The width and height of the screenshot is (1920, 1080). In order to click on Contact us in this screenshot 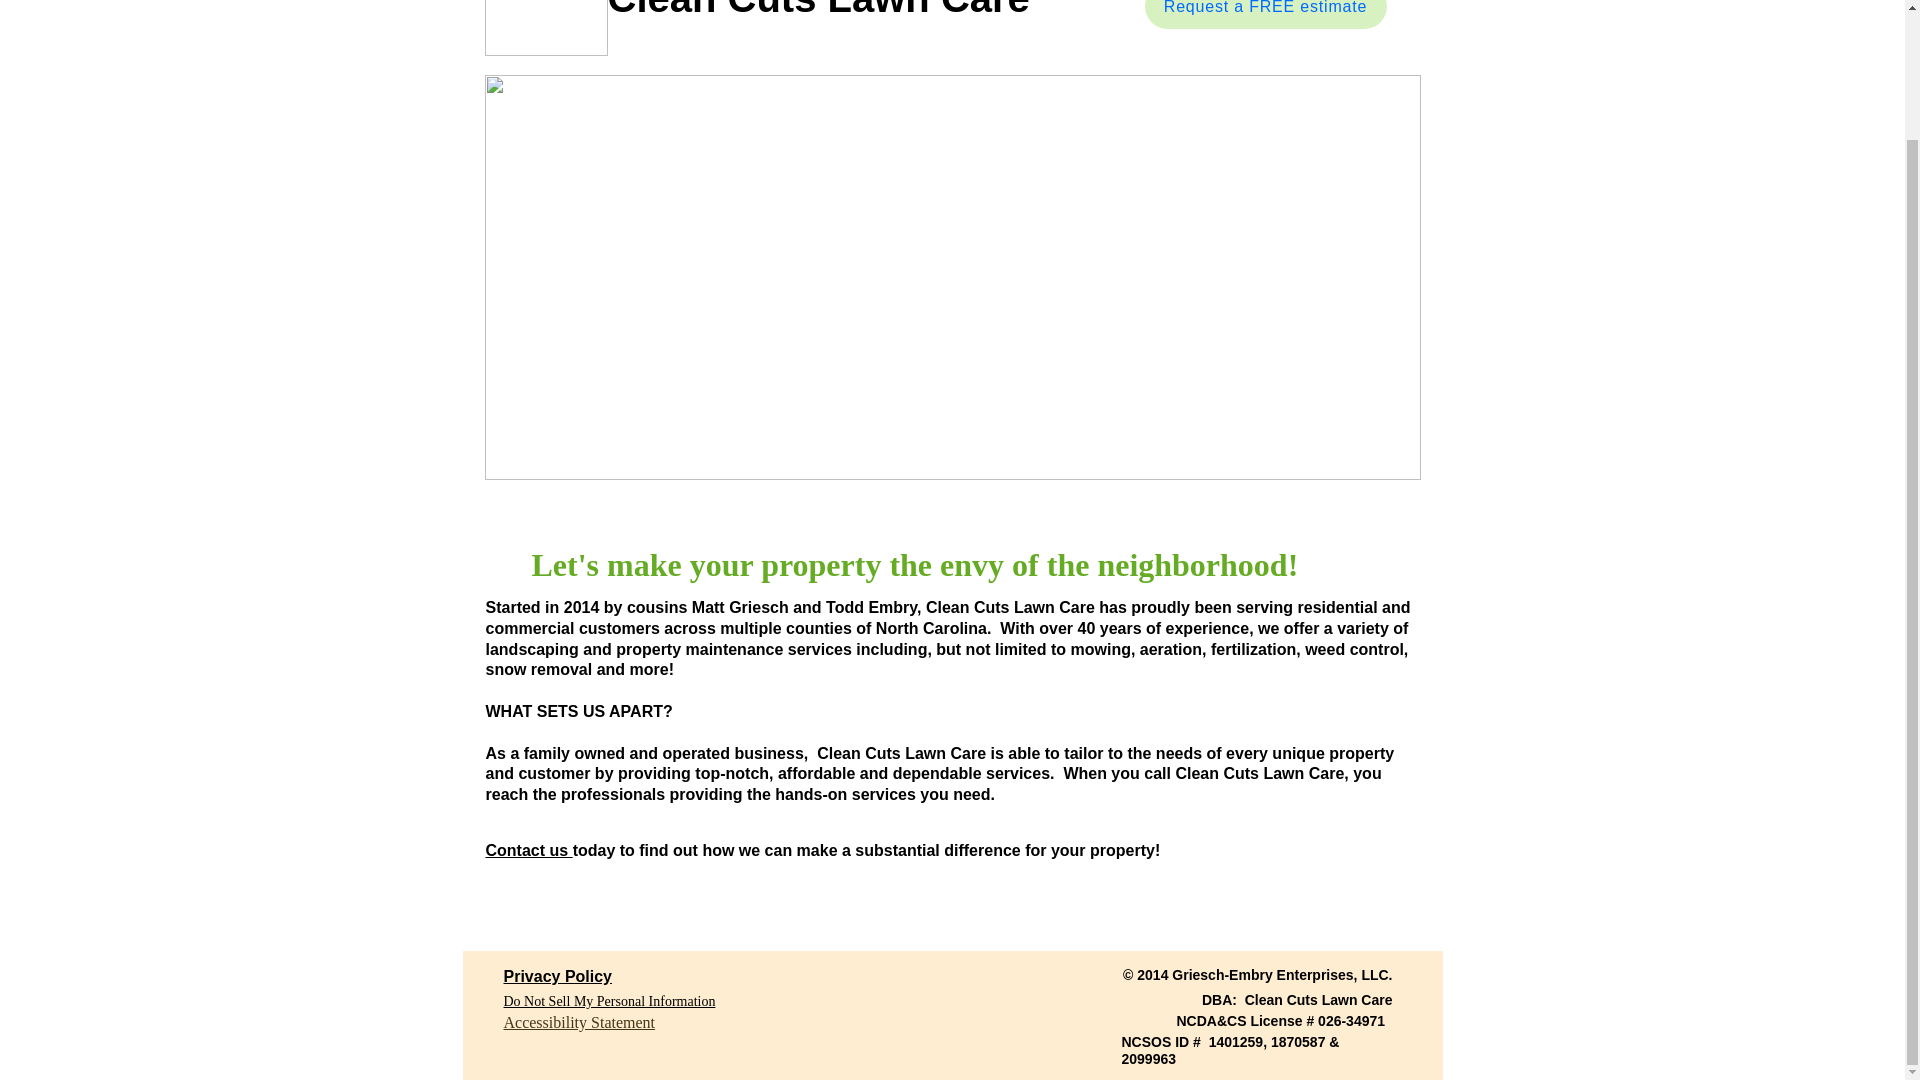, I will do `click(528, 850)`.